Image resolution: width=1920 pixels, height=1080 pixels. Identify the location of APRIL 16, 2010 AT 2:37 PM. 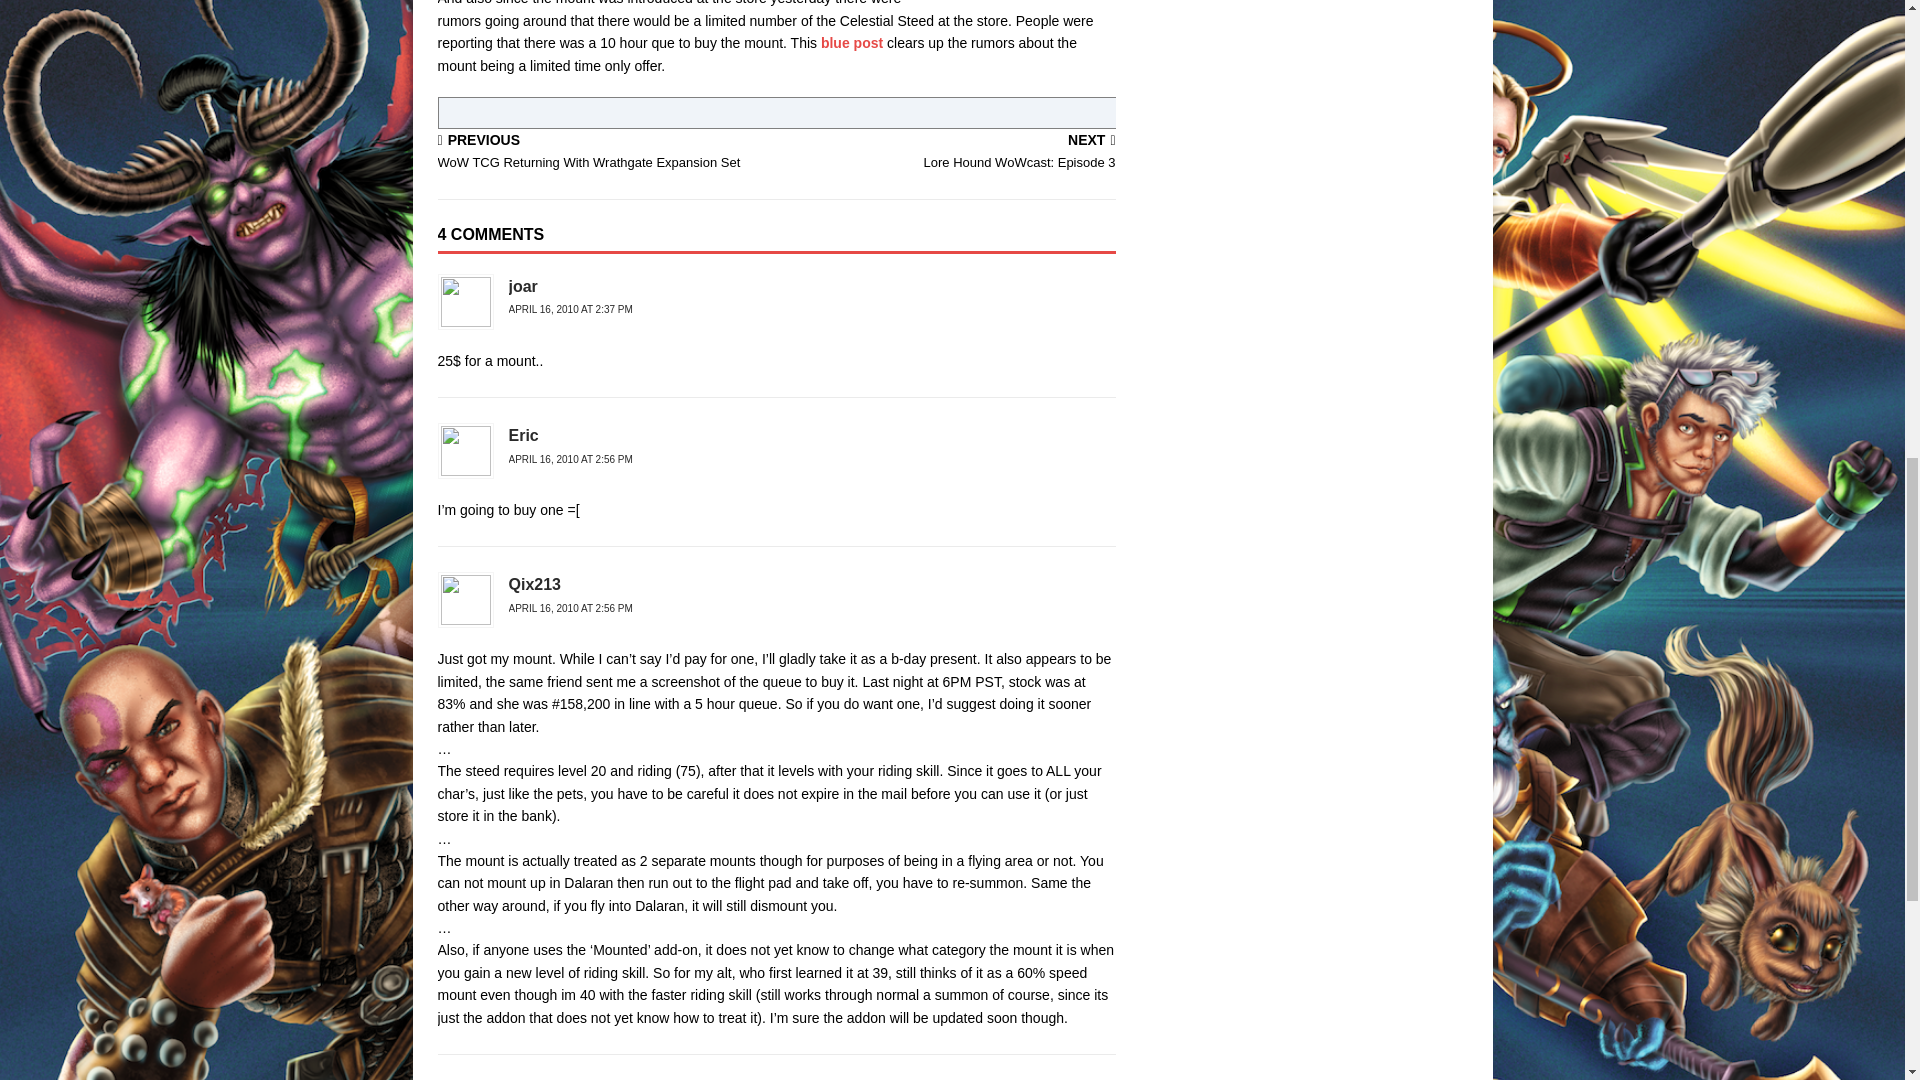
(570, 309).